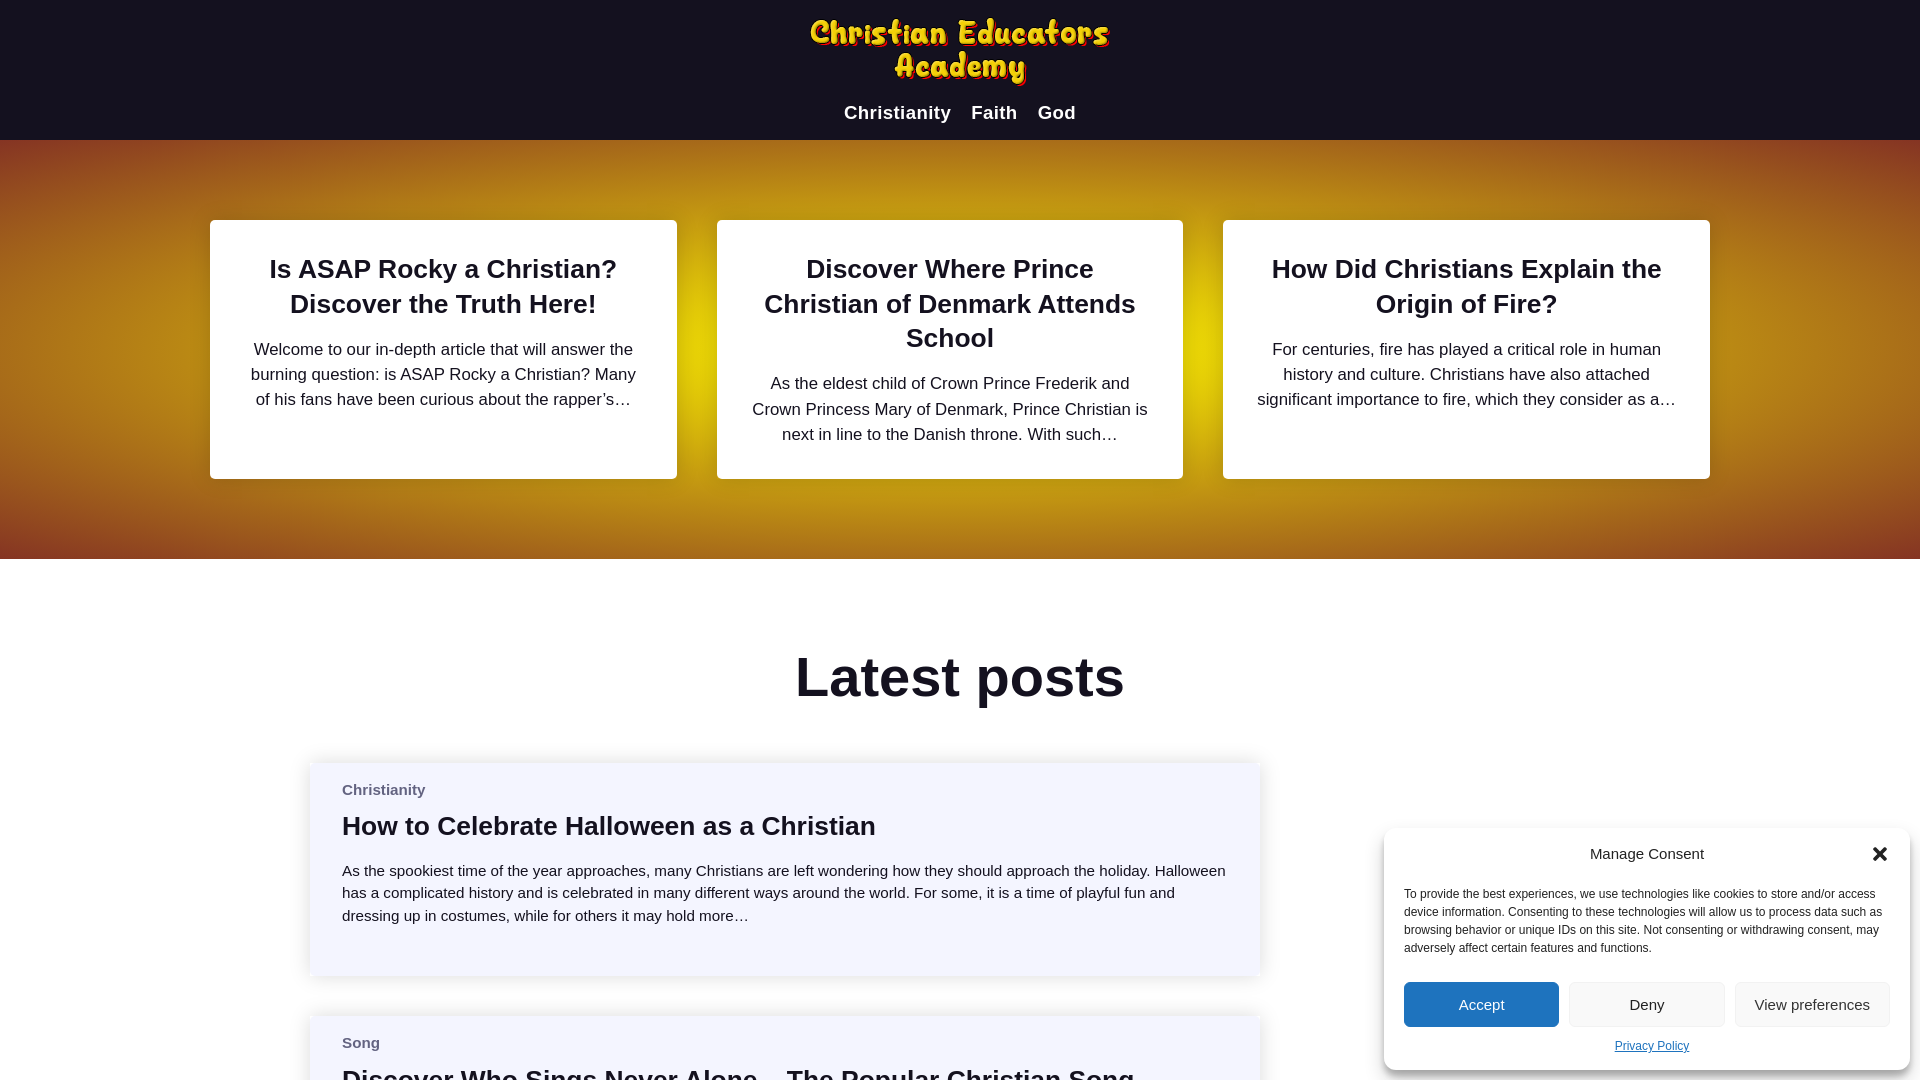 This screenshot has height=1080, width=1920. What do you see at coordinates (994, 112) in the screenshot?
I see `Faith` at bounding box center [994, 112].